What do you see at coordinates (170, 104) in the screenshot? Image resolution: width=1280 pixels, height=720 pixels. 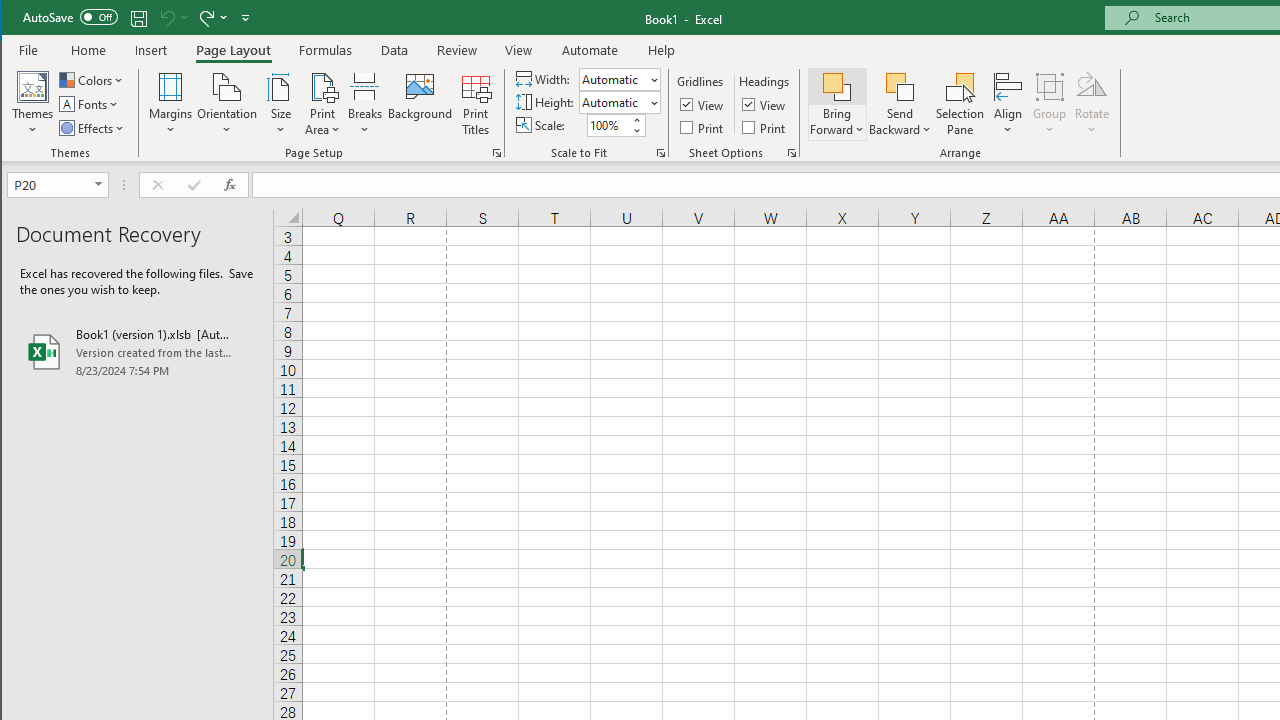 I see `Margins` at bounding box center [170, 104].